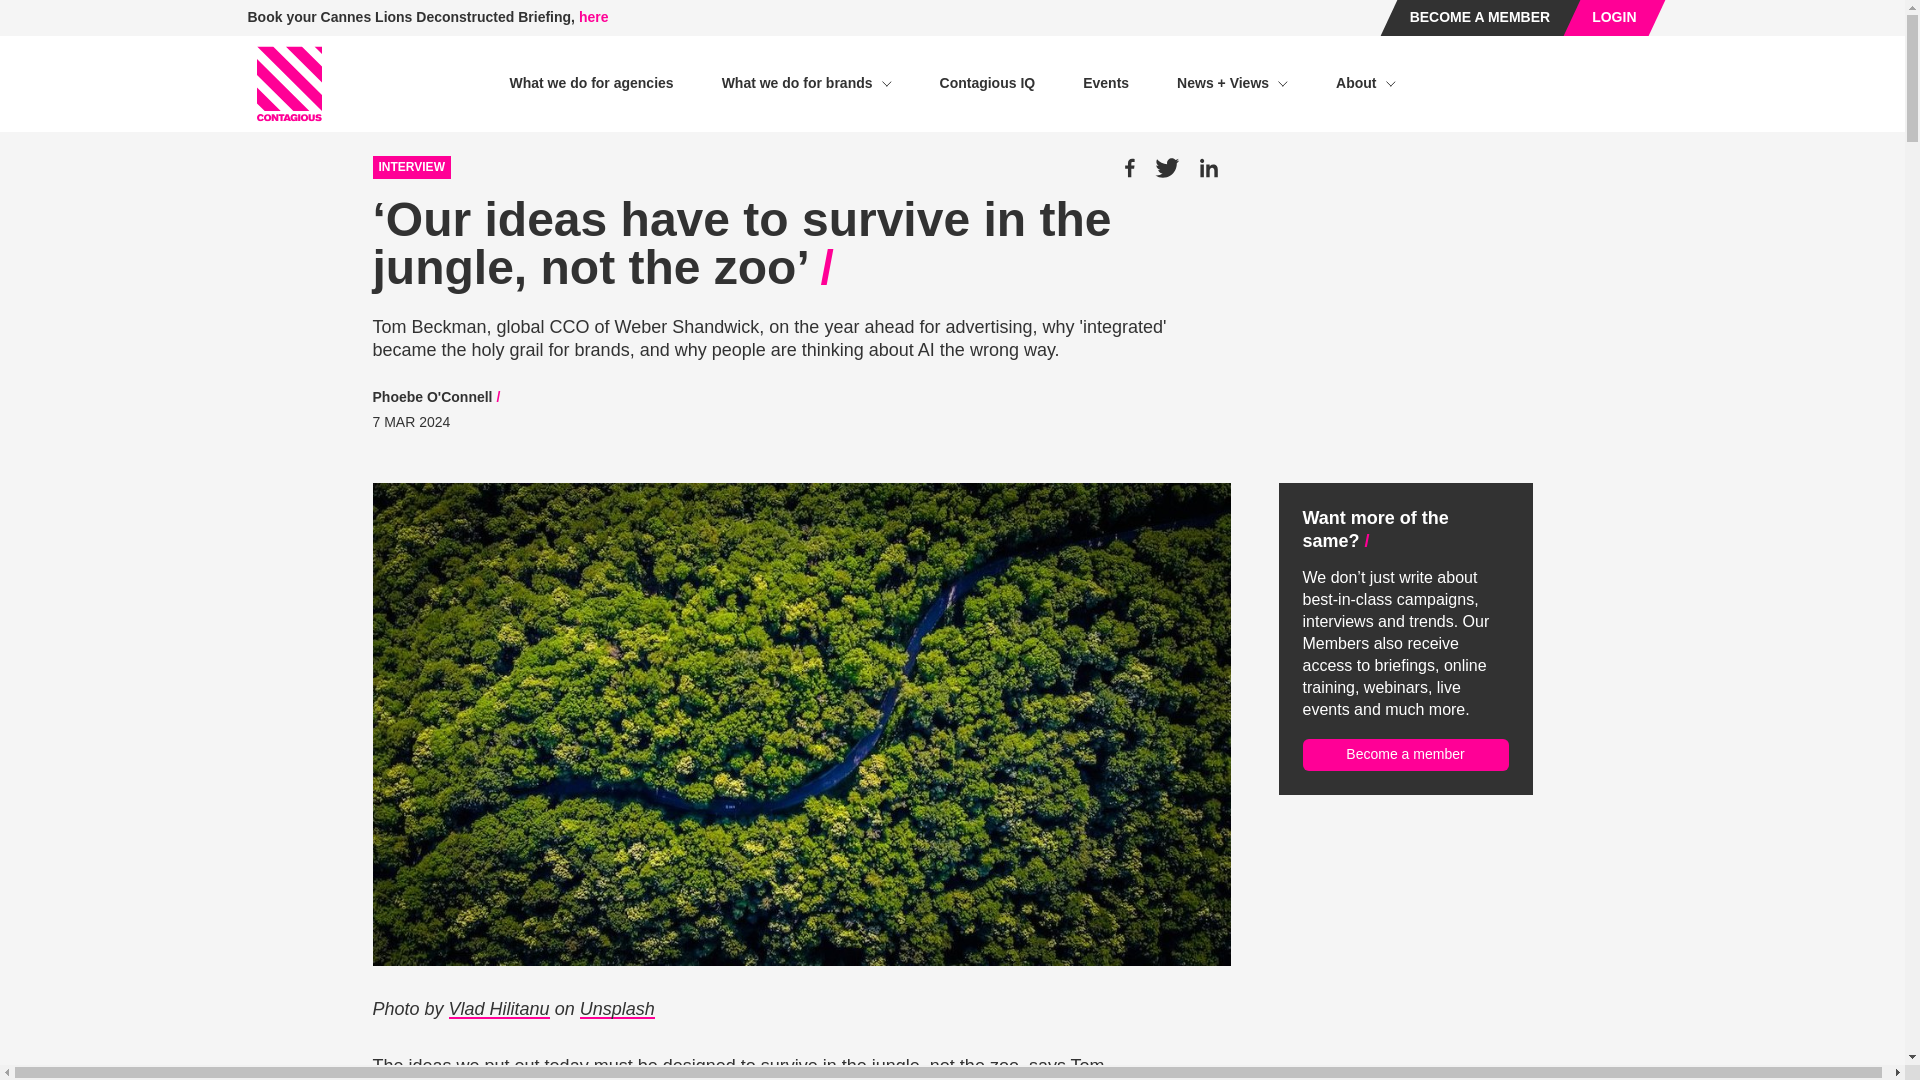 Image resolution: width=1920 pixels, height=1080 pixels. I want to click on SHARE ON TWITTER, so click(1166, 168).